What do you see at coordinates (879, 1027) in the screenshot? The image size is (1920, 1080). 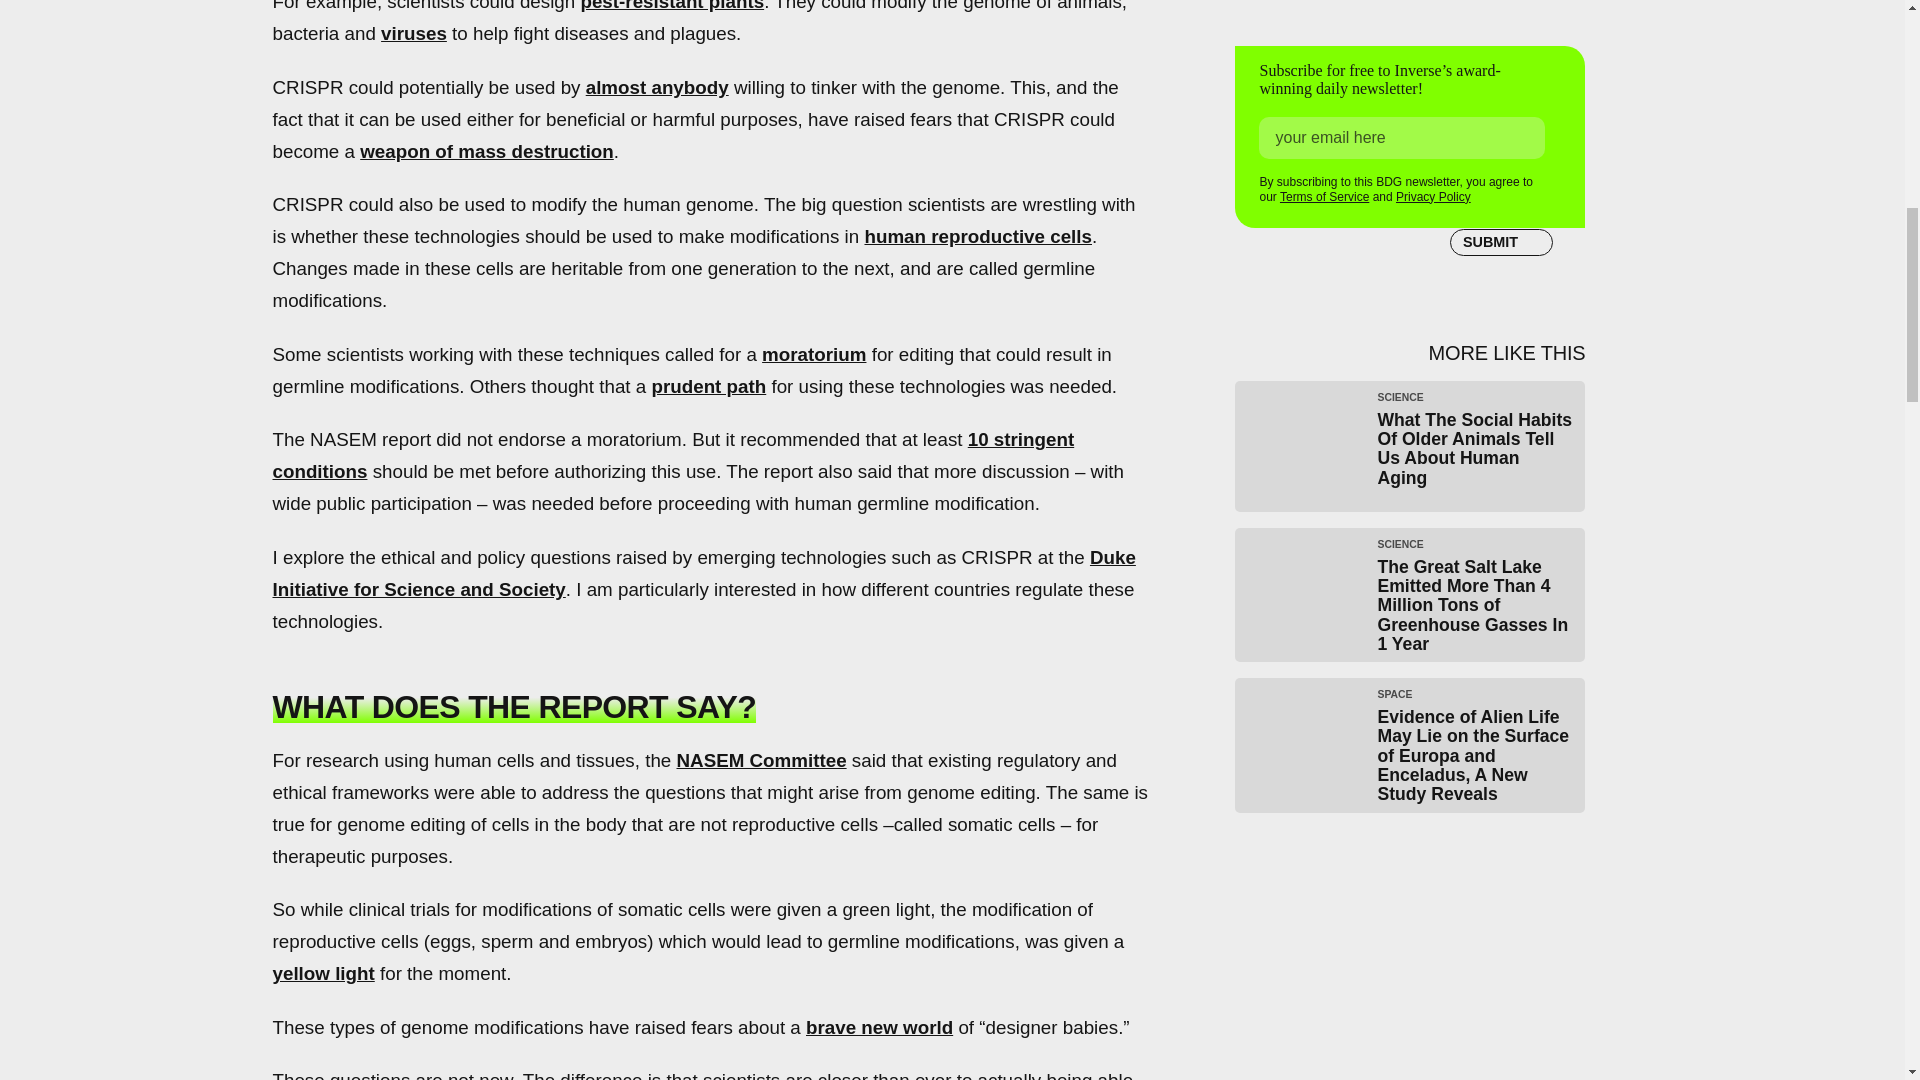 I see `brave new world` at bounding box center [879, 1027].